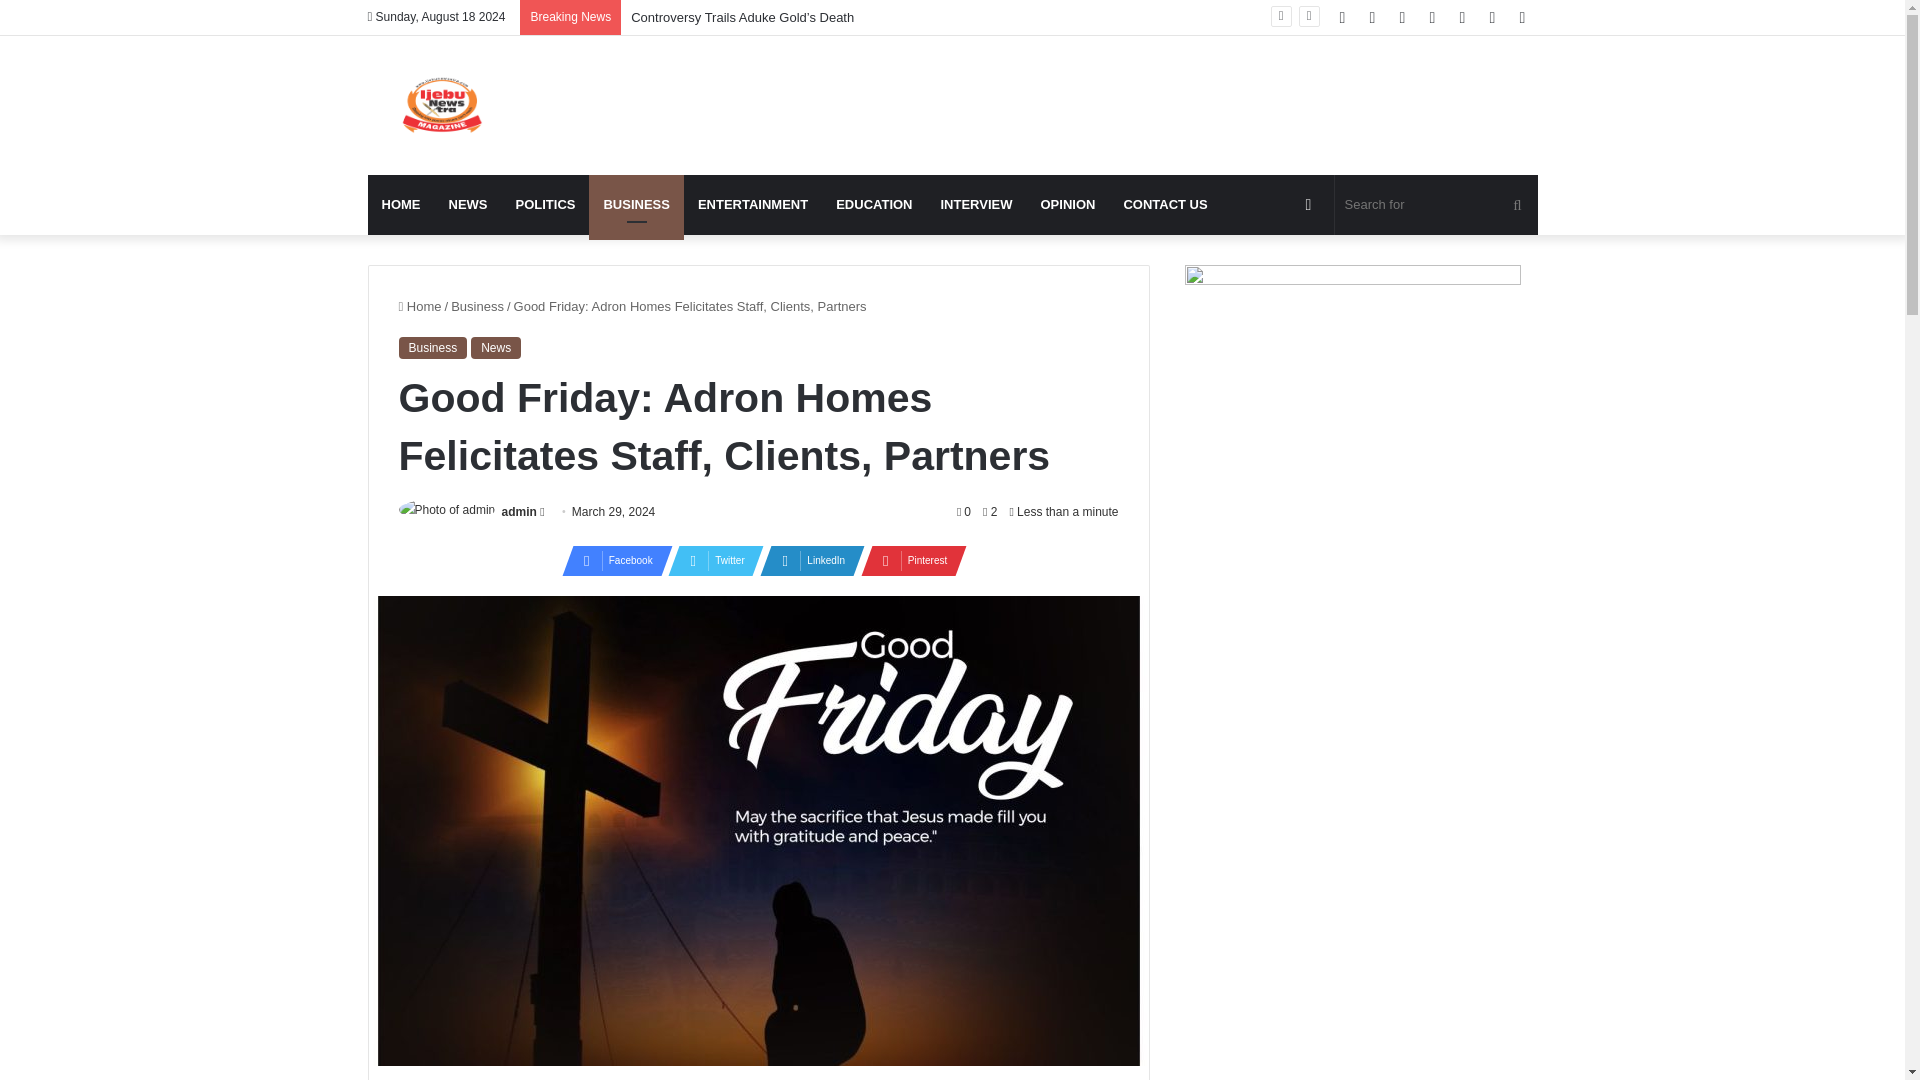  I want to click on Search for, so click(1436, 204).